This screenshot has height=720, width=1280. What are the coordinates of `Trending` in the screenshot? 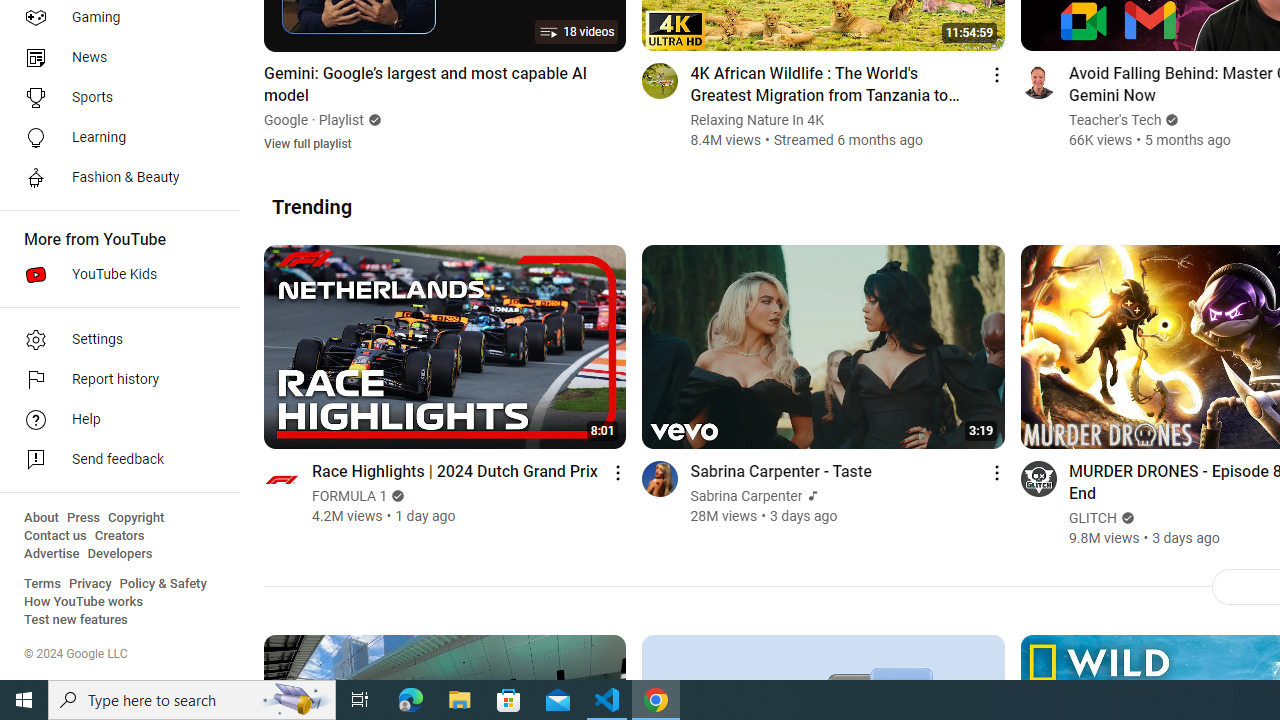 It's located at (312, 206).